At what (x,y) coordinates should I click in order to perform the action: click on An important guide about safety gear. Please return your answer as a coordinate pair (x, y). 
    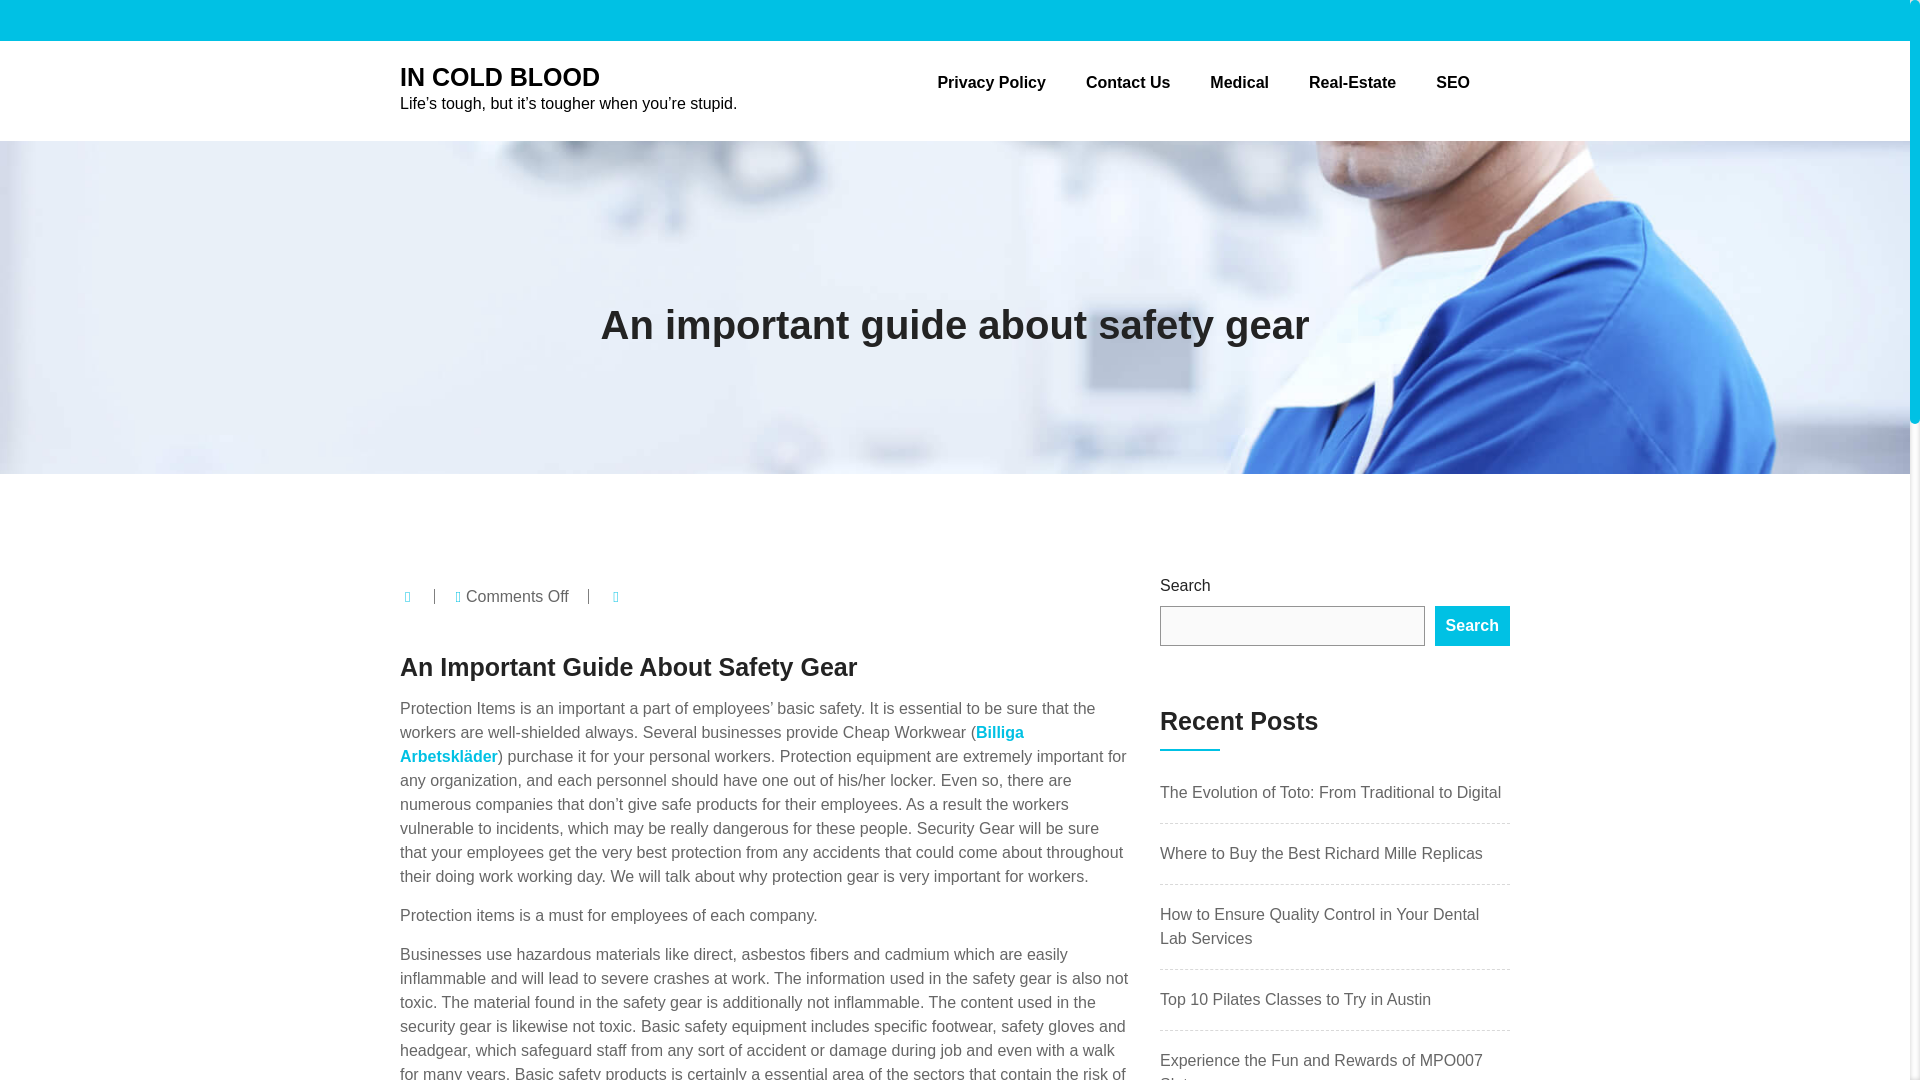
    Looking at the image, I should click on (954, 324).